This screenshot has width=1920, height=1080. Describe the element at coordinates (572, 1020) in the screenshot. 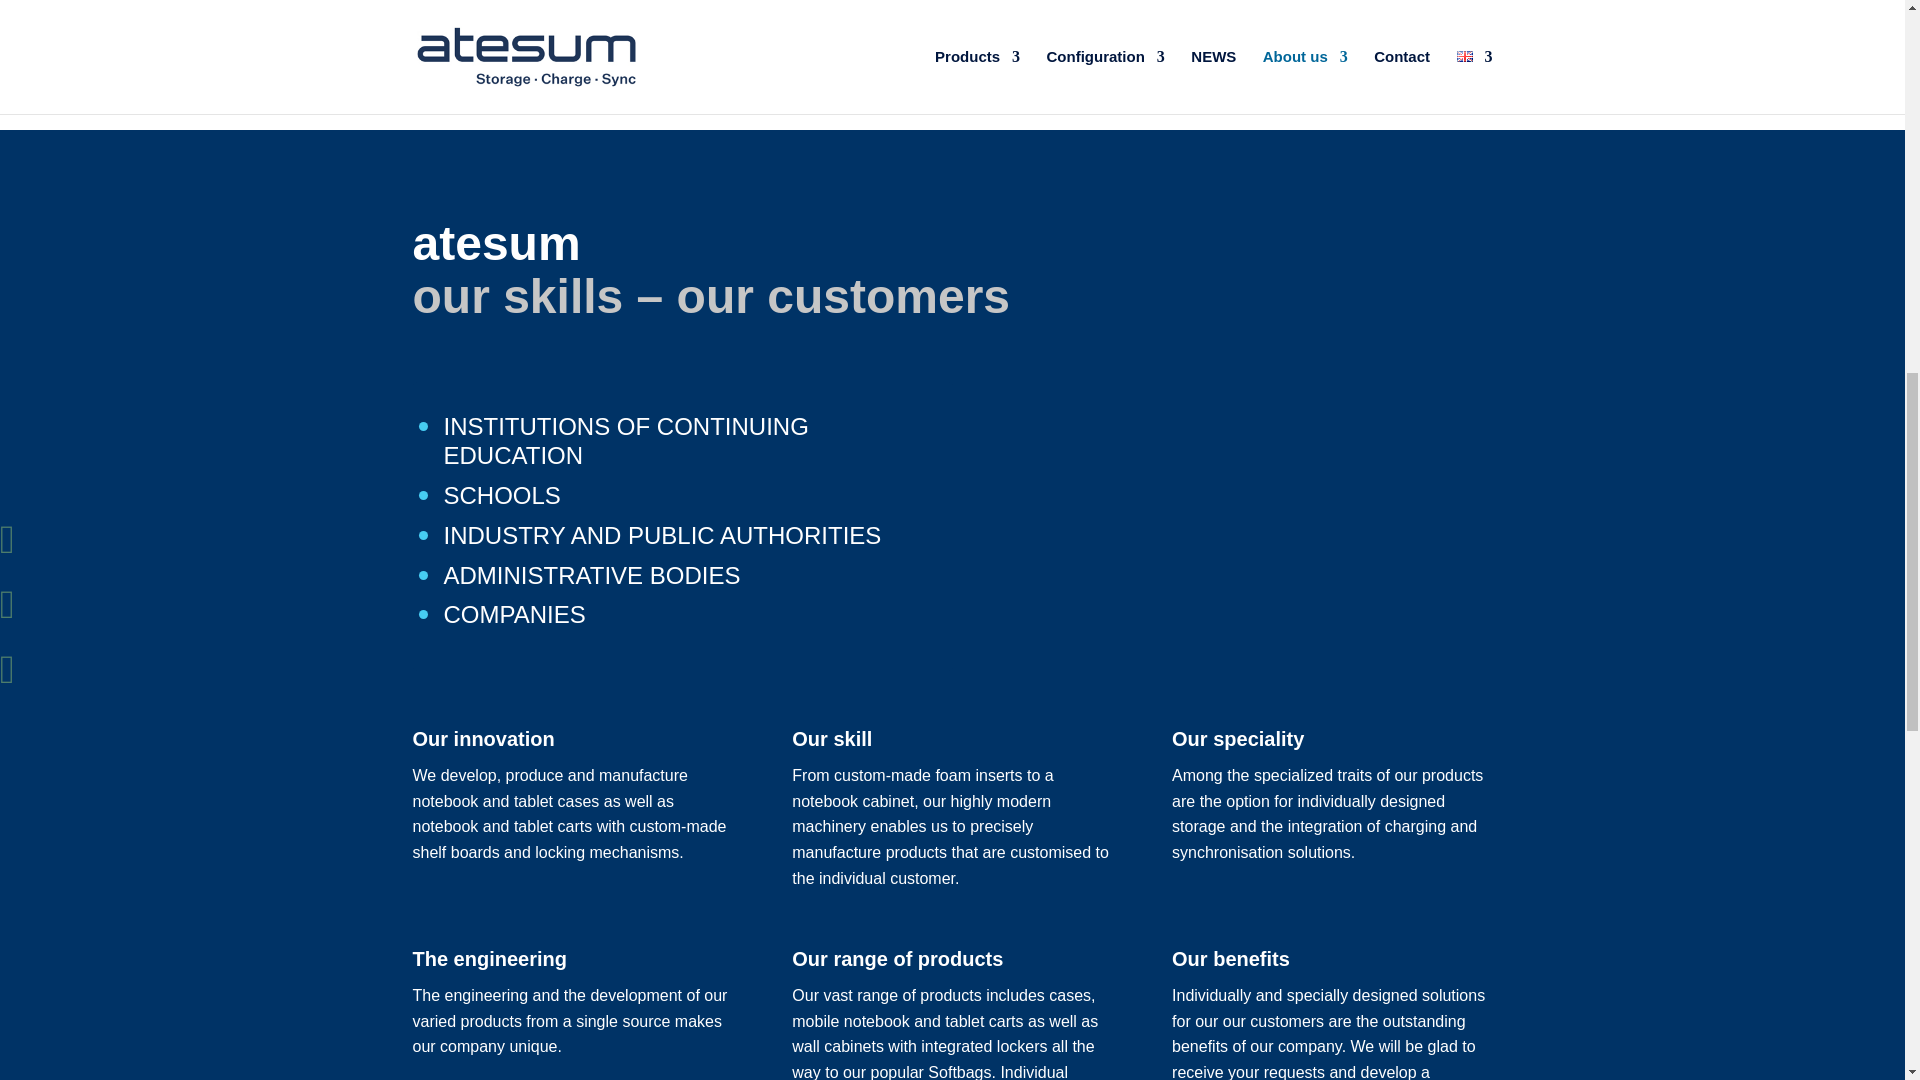

I see `Page 2` at that location.